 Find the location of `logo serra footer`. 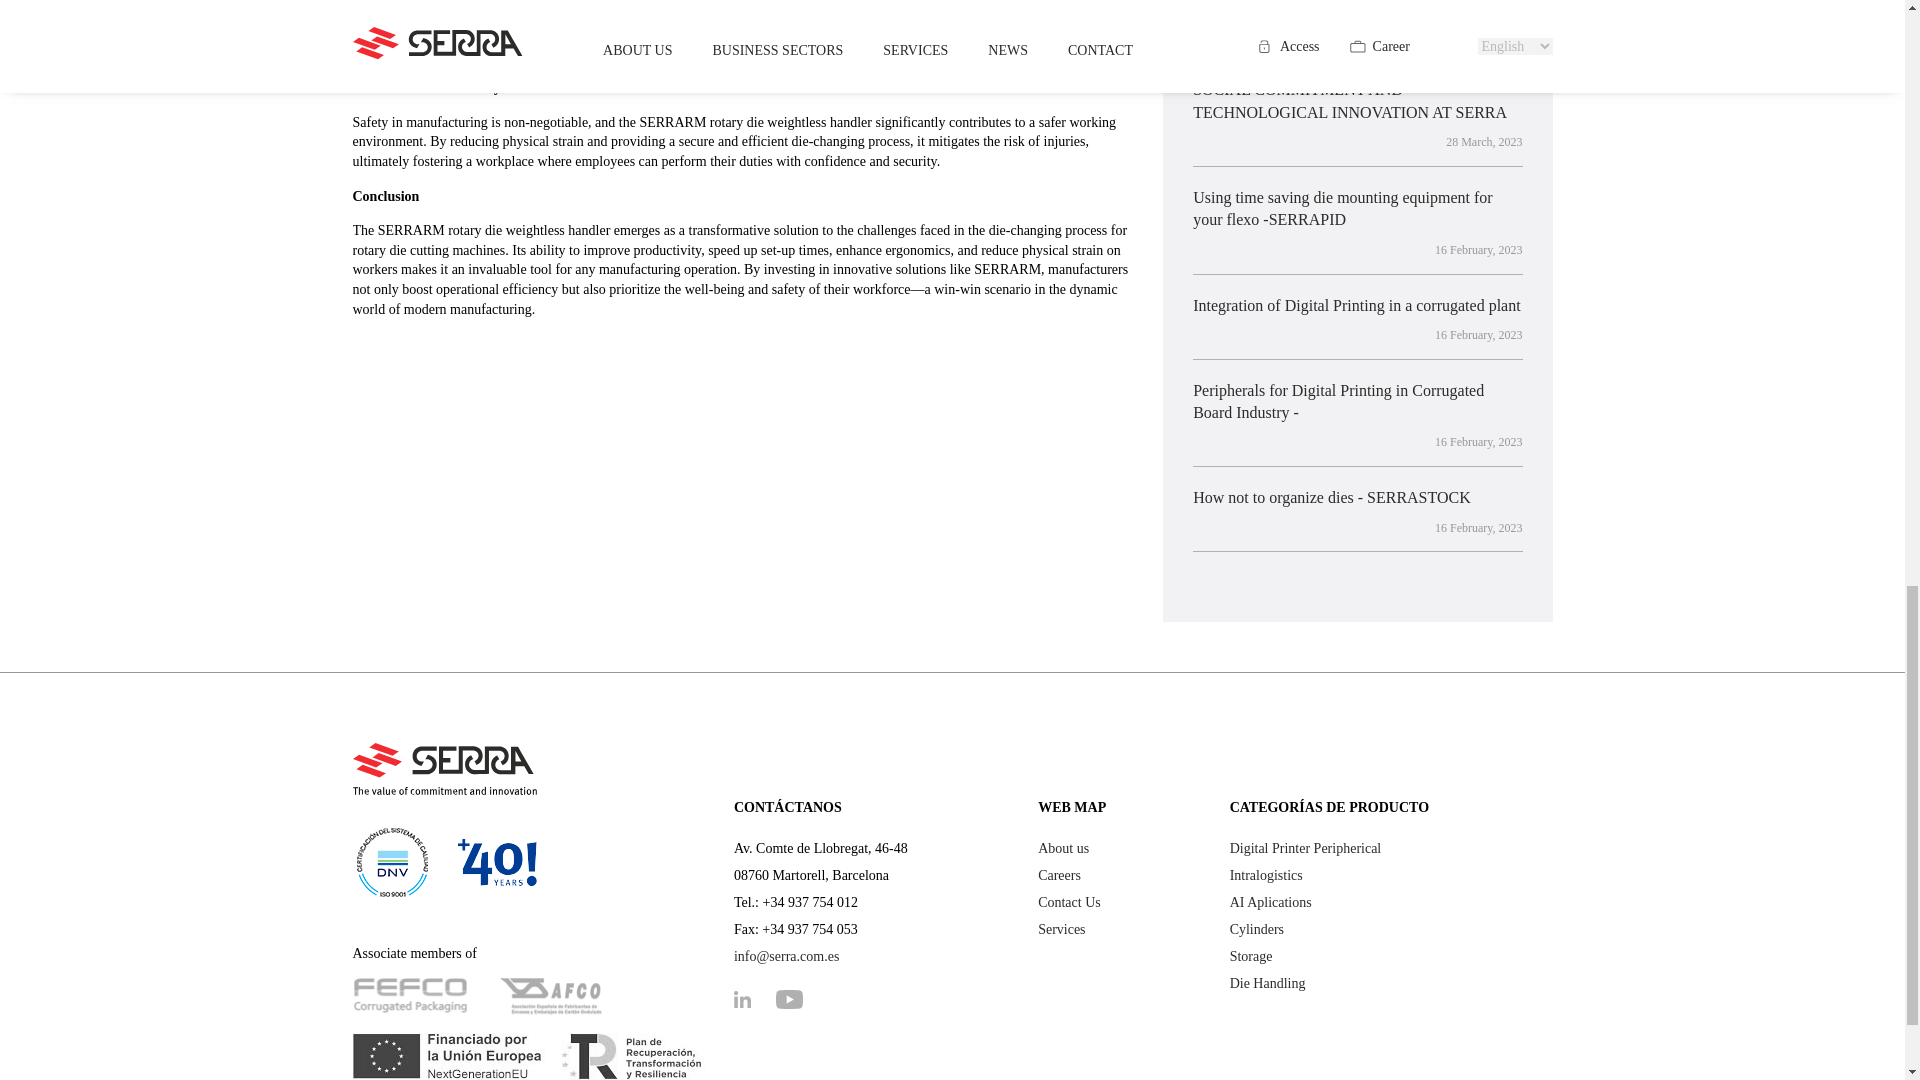

logo serra footer is located at coordinates (444, 769).